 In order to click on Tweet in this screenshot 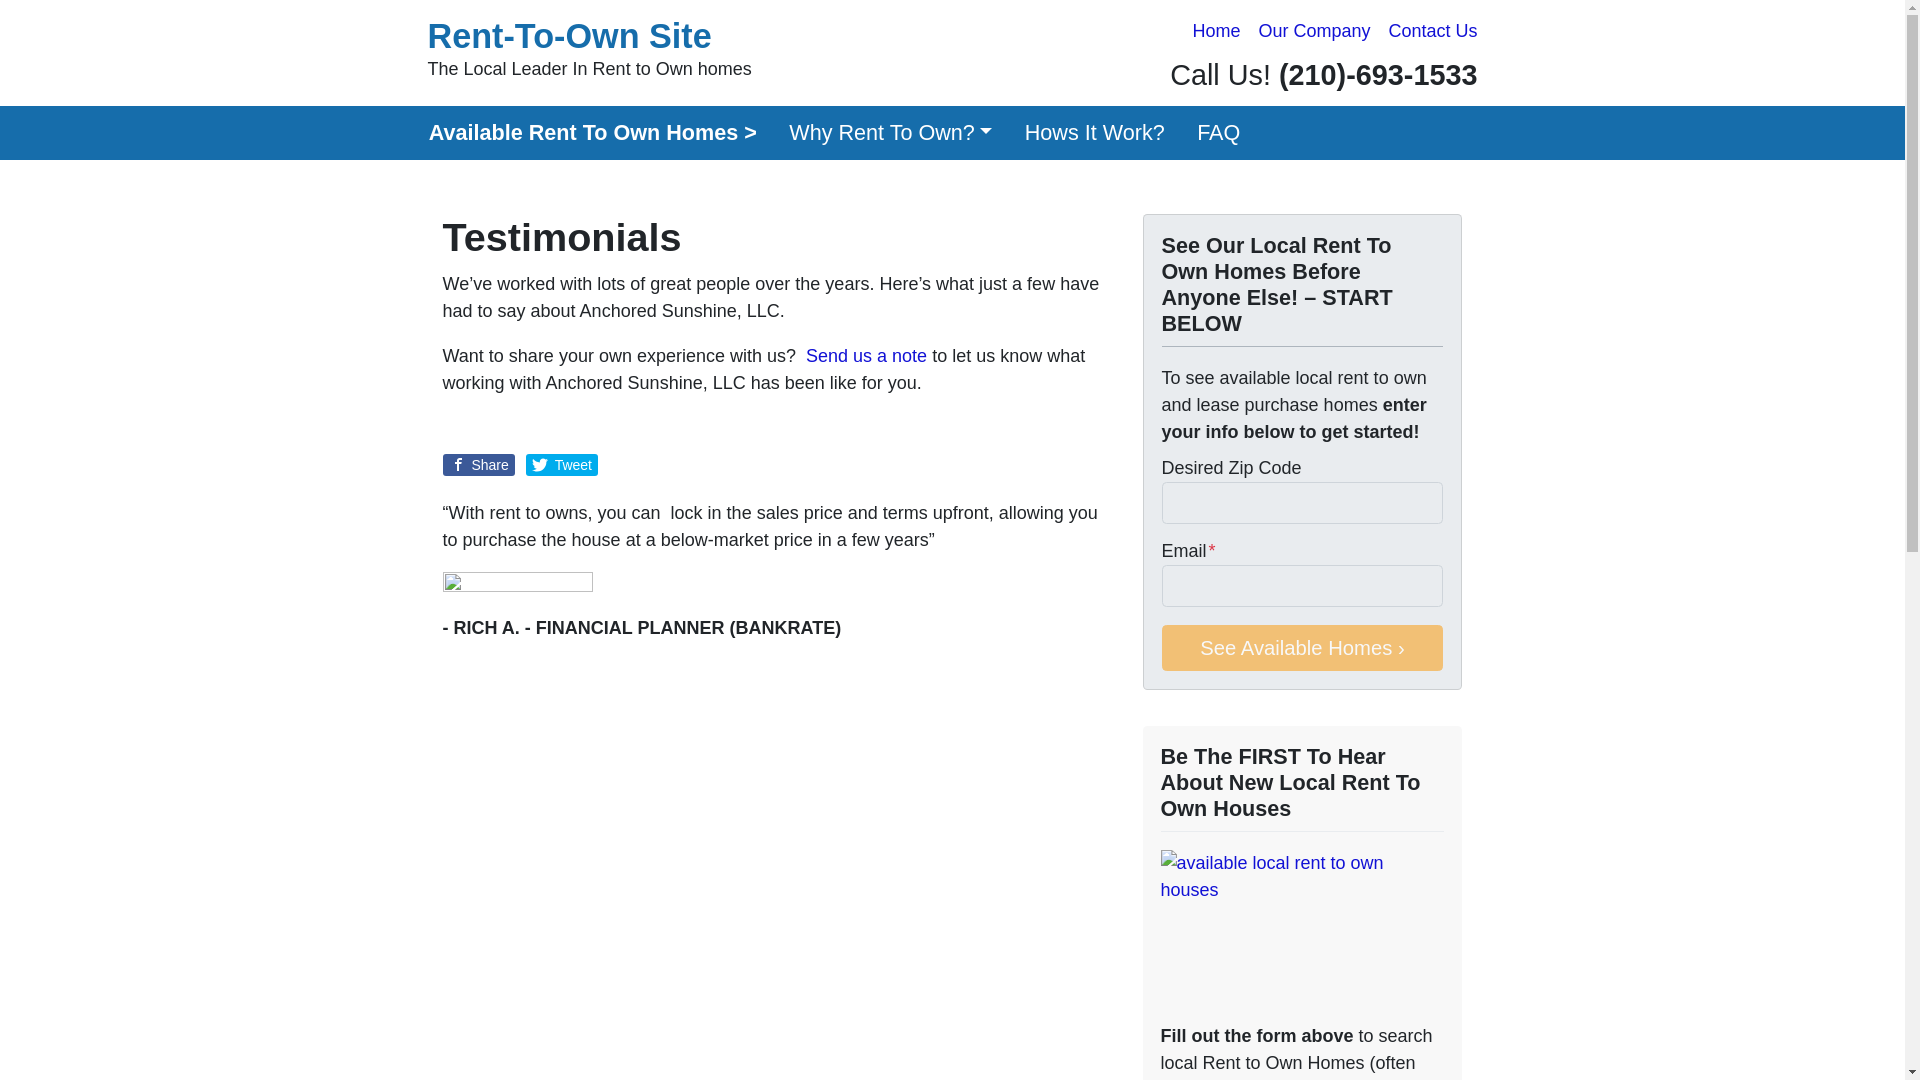, I will do `click(562, 464)`.